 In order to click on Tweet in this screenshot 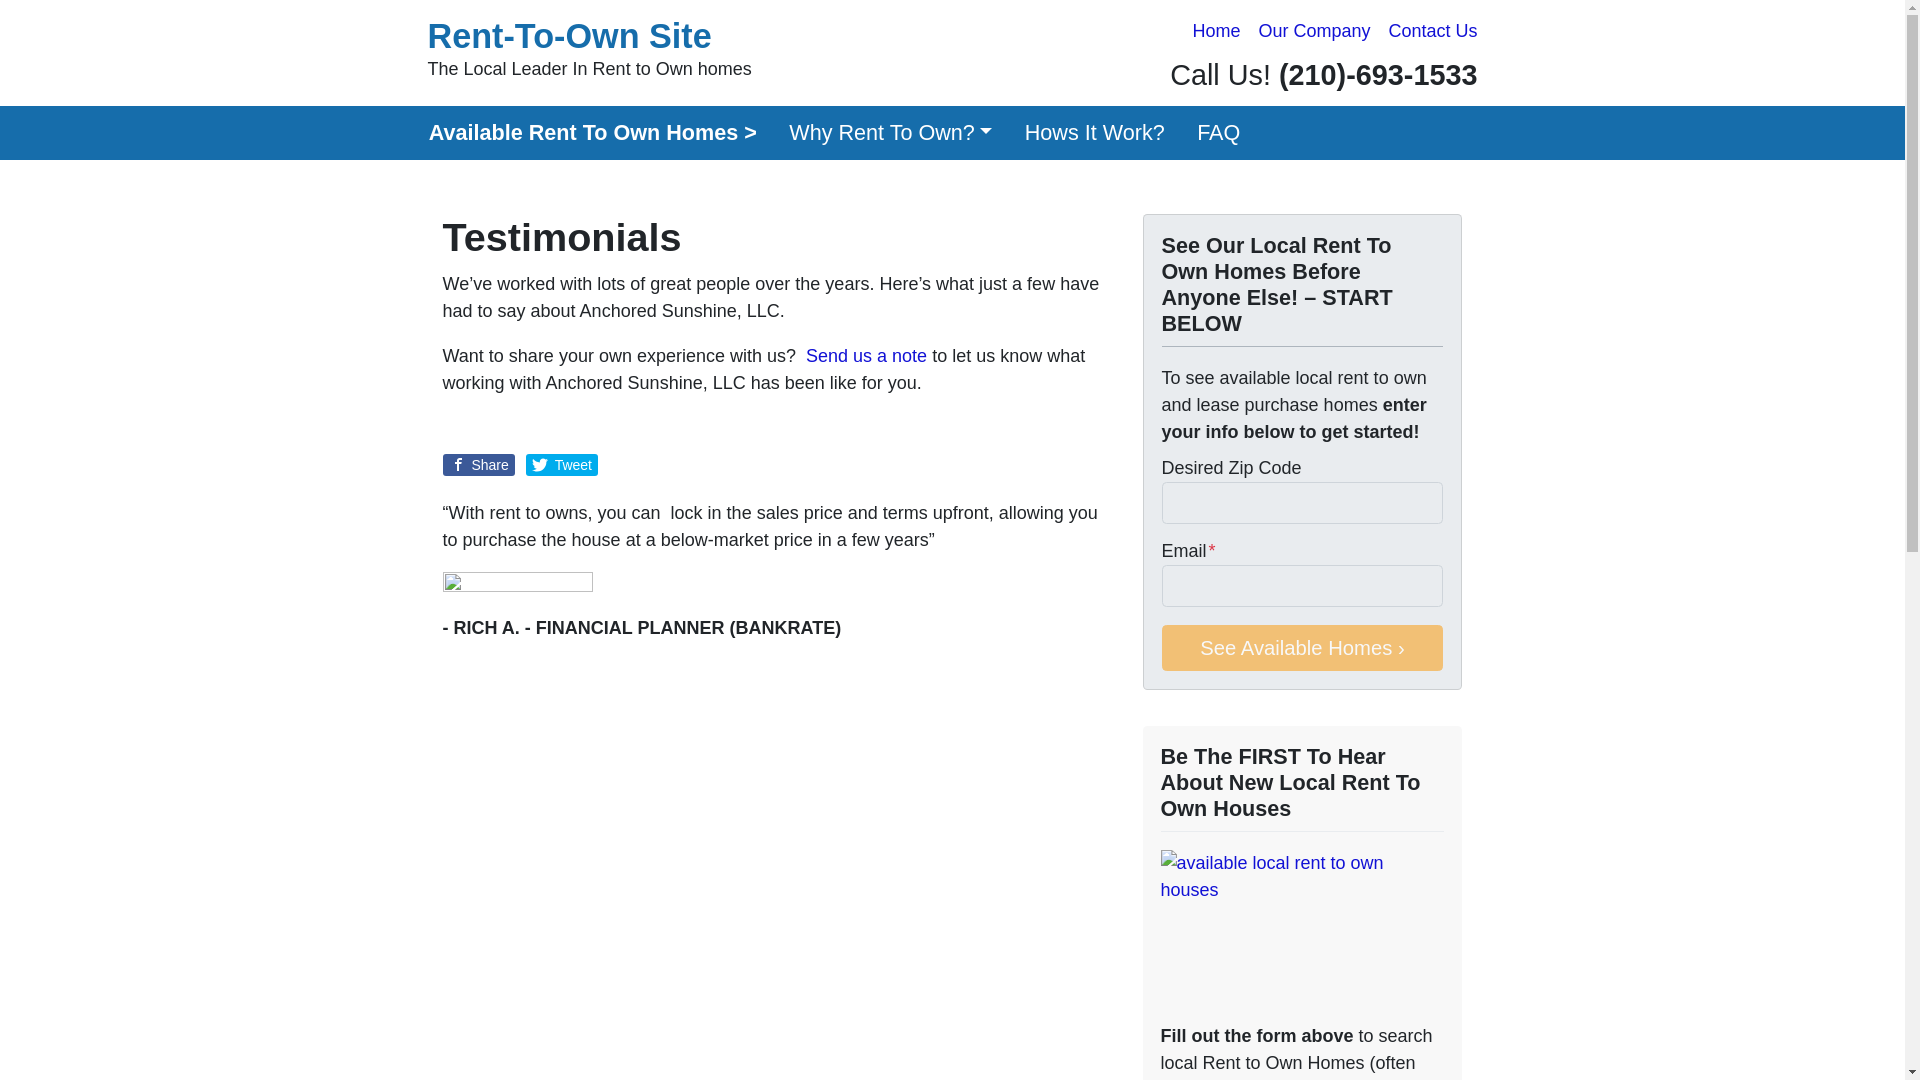, I will do `click(562, 464)`.